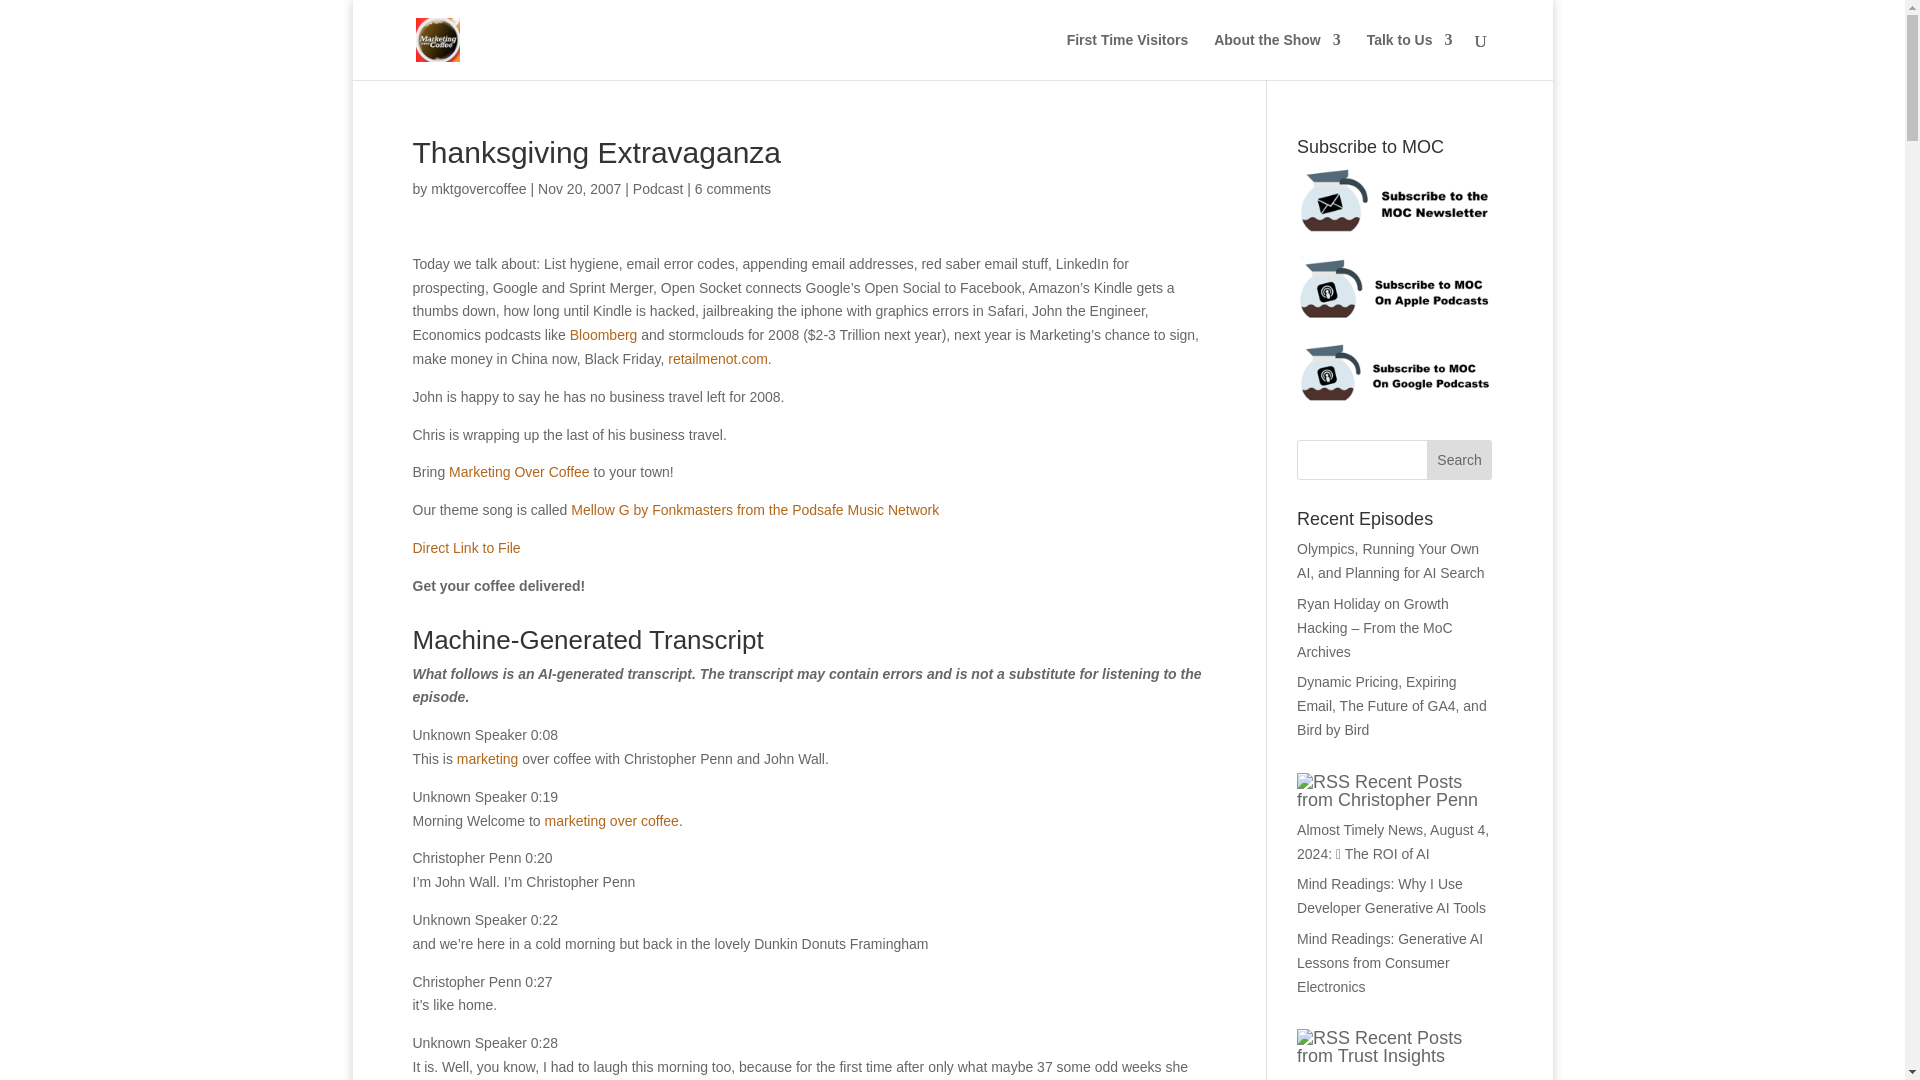 The width and height of the screenshot is (1920, 1080). I want to click on Talk to Us, so click(1410, 56).